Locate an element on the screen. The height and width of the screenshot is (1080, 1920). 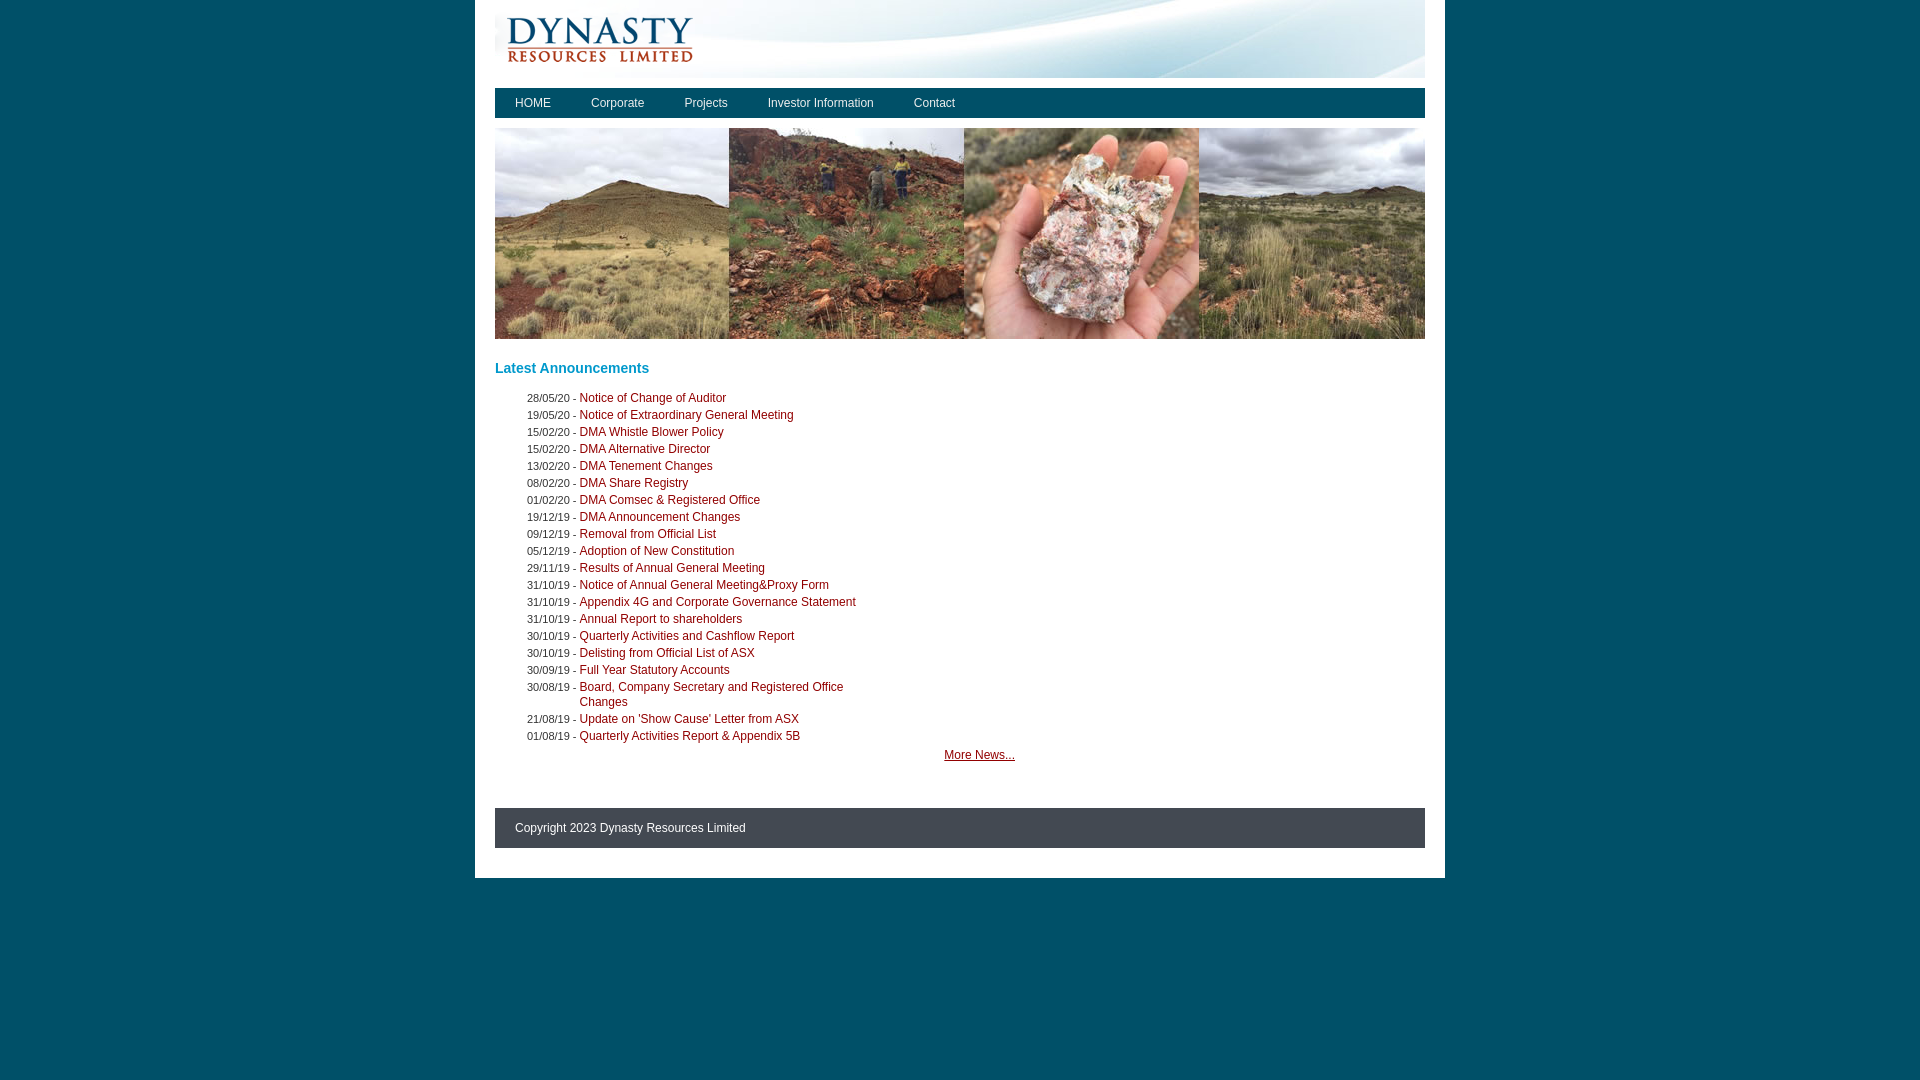
DMA Whistle Blower Policy is located at coordinates (728, 432).